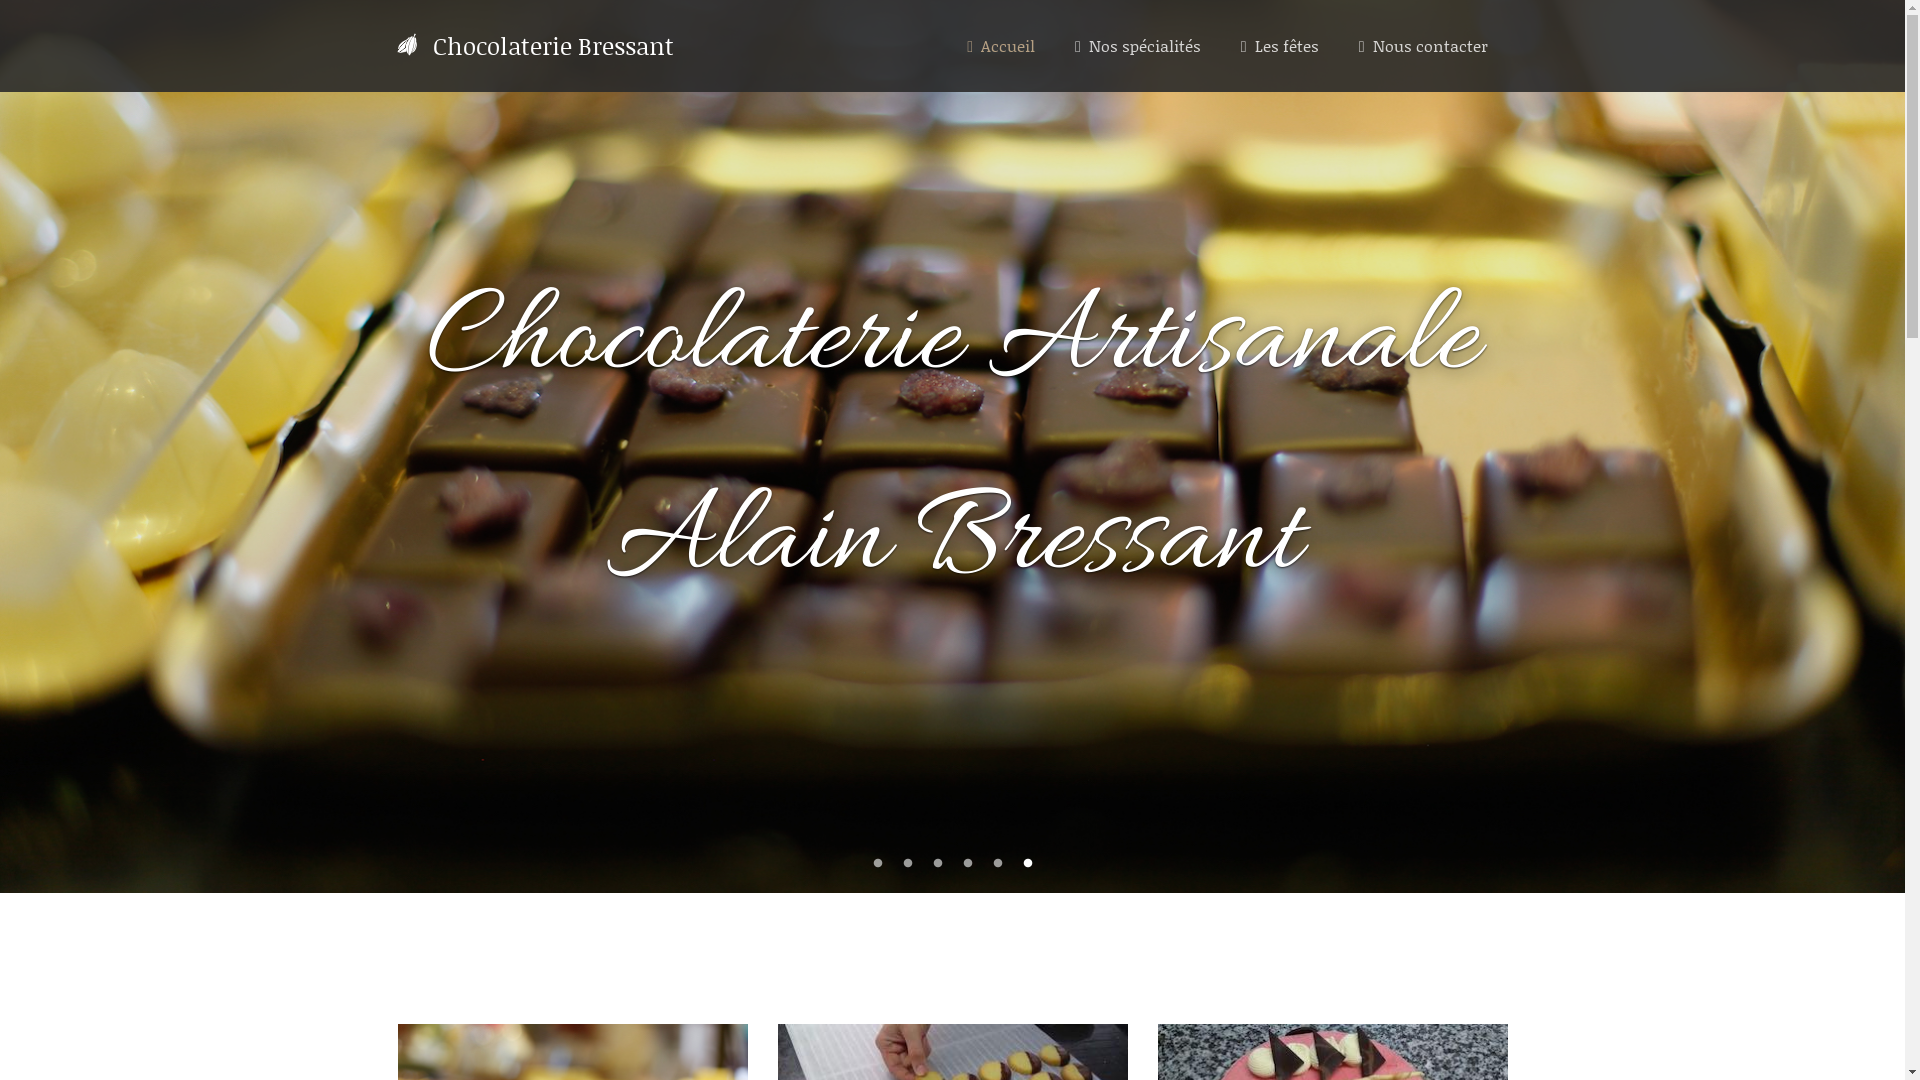 The width and height of the screenshot is (1920, 1080). What do you see at coordinates (536, 46) in the screenshot?
I see `Chocolaterie Bressant` at bounding box center [536, 46].